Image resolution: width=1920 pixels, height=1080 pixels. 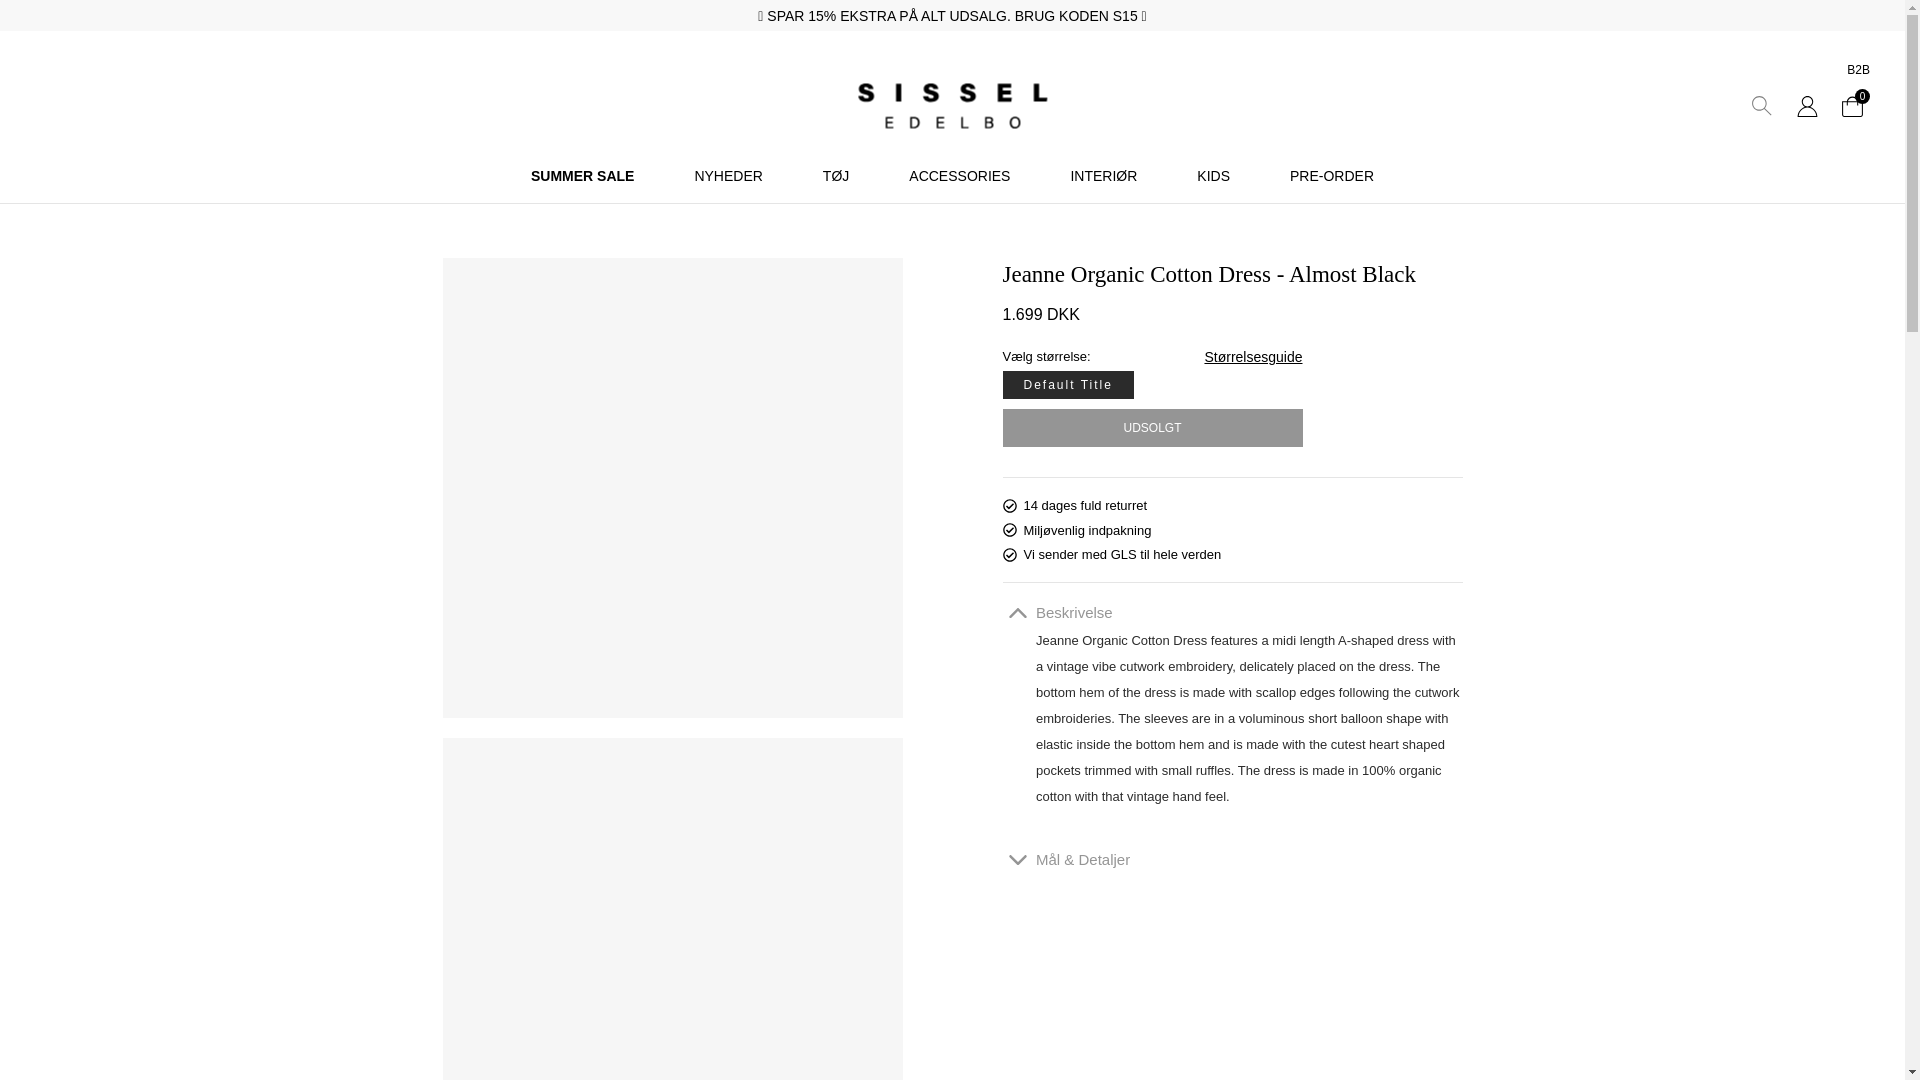 What do you see at coordinates (1858, 69) in the screenshot?
I see `B2B` at bounding box center [1858, 69].